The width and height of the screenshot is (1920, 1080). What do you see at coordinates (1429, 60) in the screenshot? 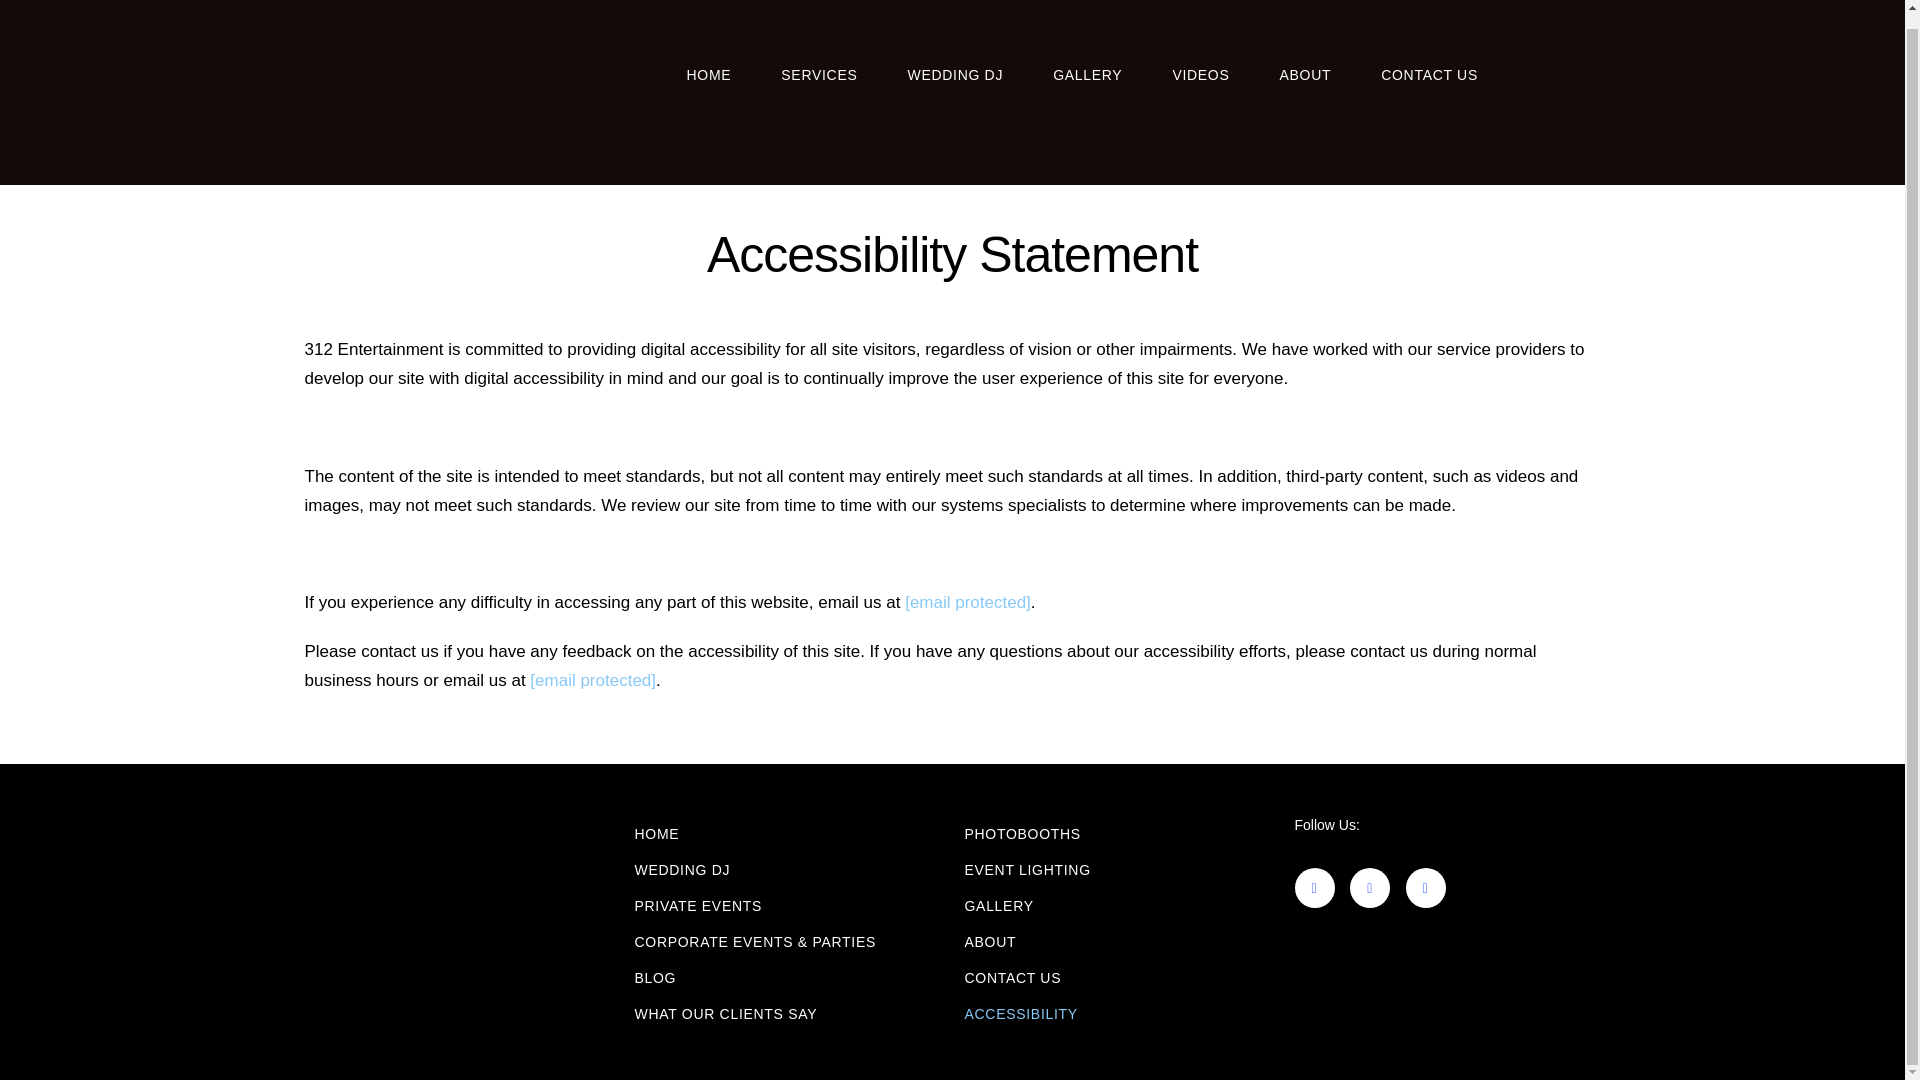
I see `CONTACT US` at bounding box center [1429, 60].